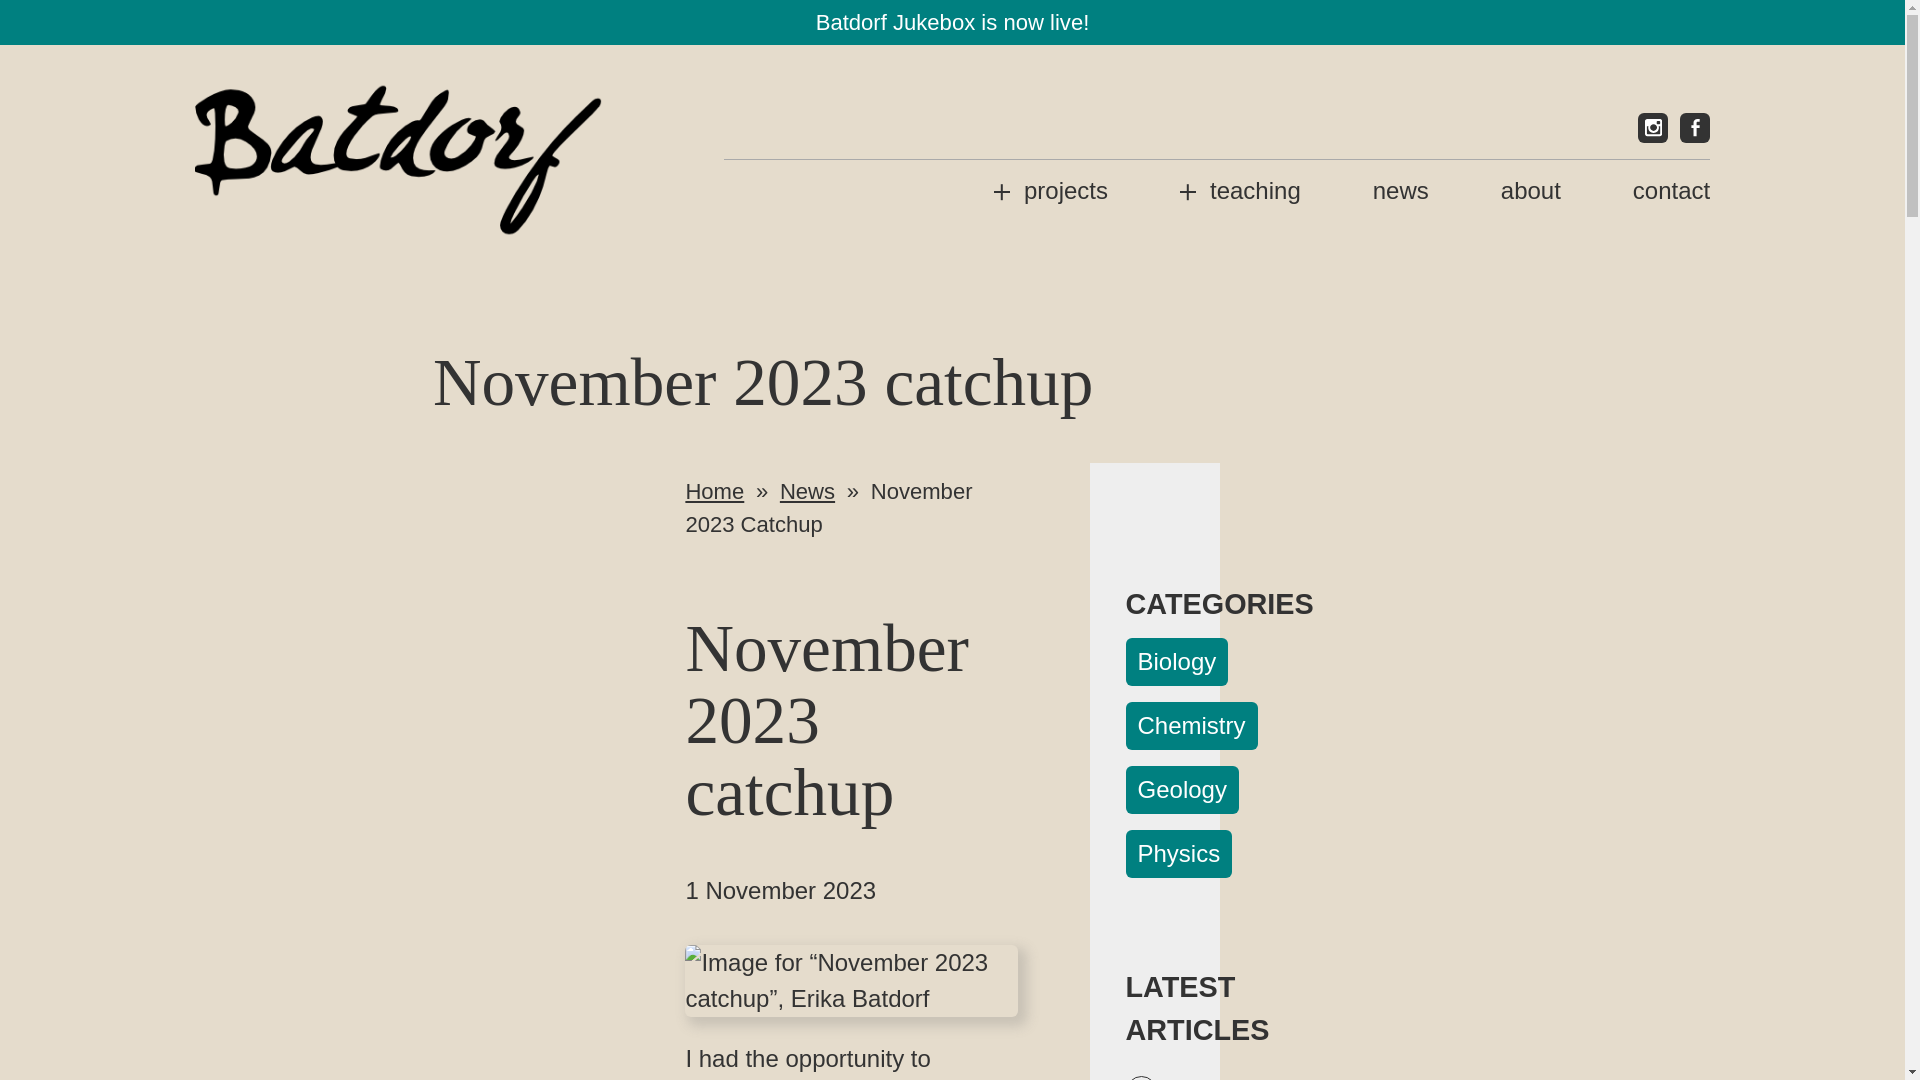 This screenshot has width=1920, height=1080. Describe the element at coordinates (1182, 790) in the screenshot. I see `Geology` at that location.